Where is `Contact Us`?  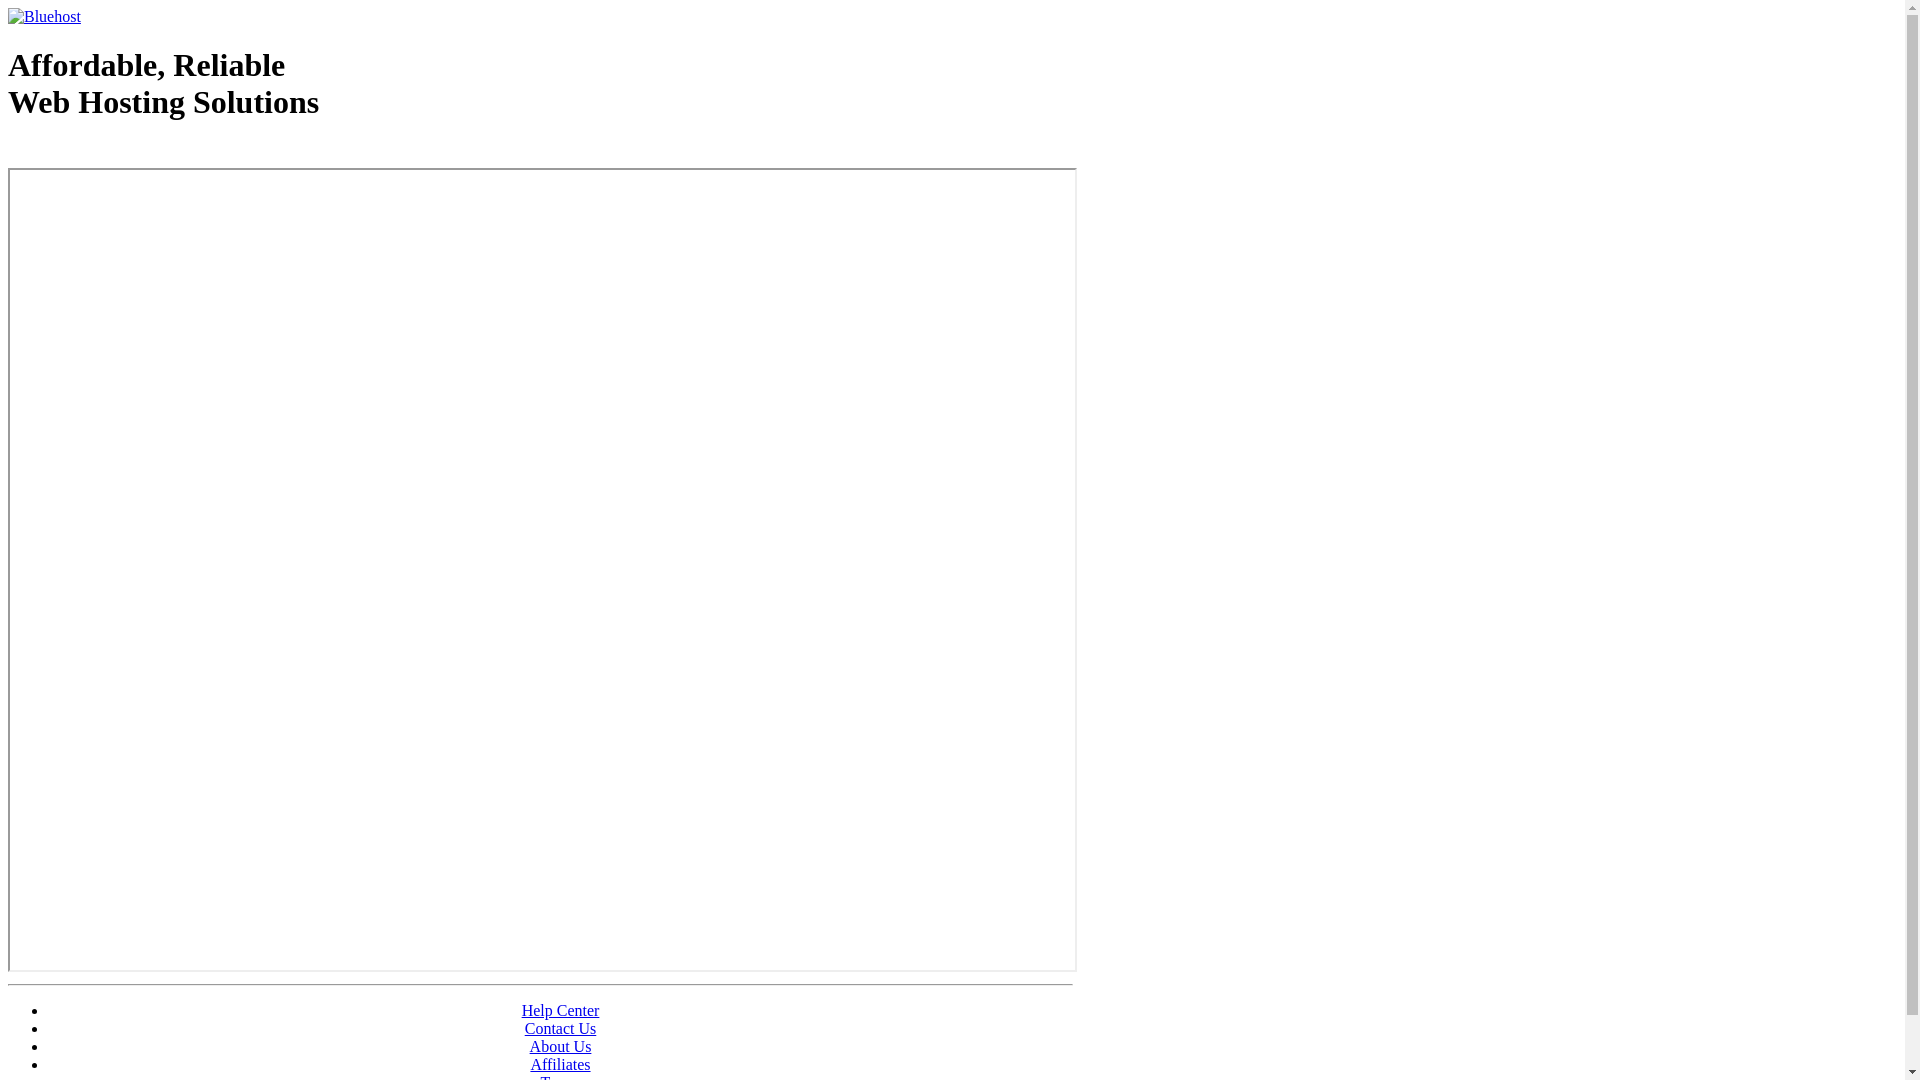
Contact Us is located at coordinates (561, 1028).